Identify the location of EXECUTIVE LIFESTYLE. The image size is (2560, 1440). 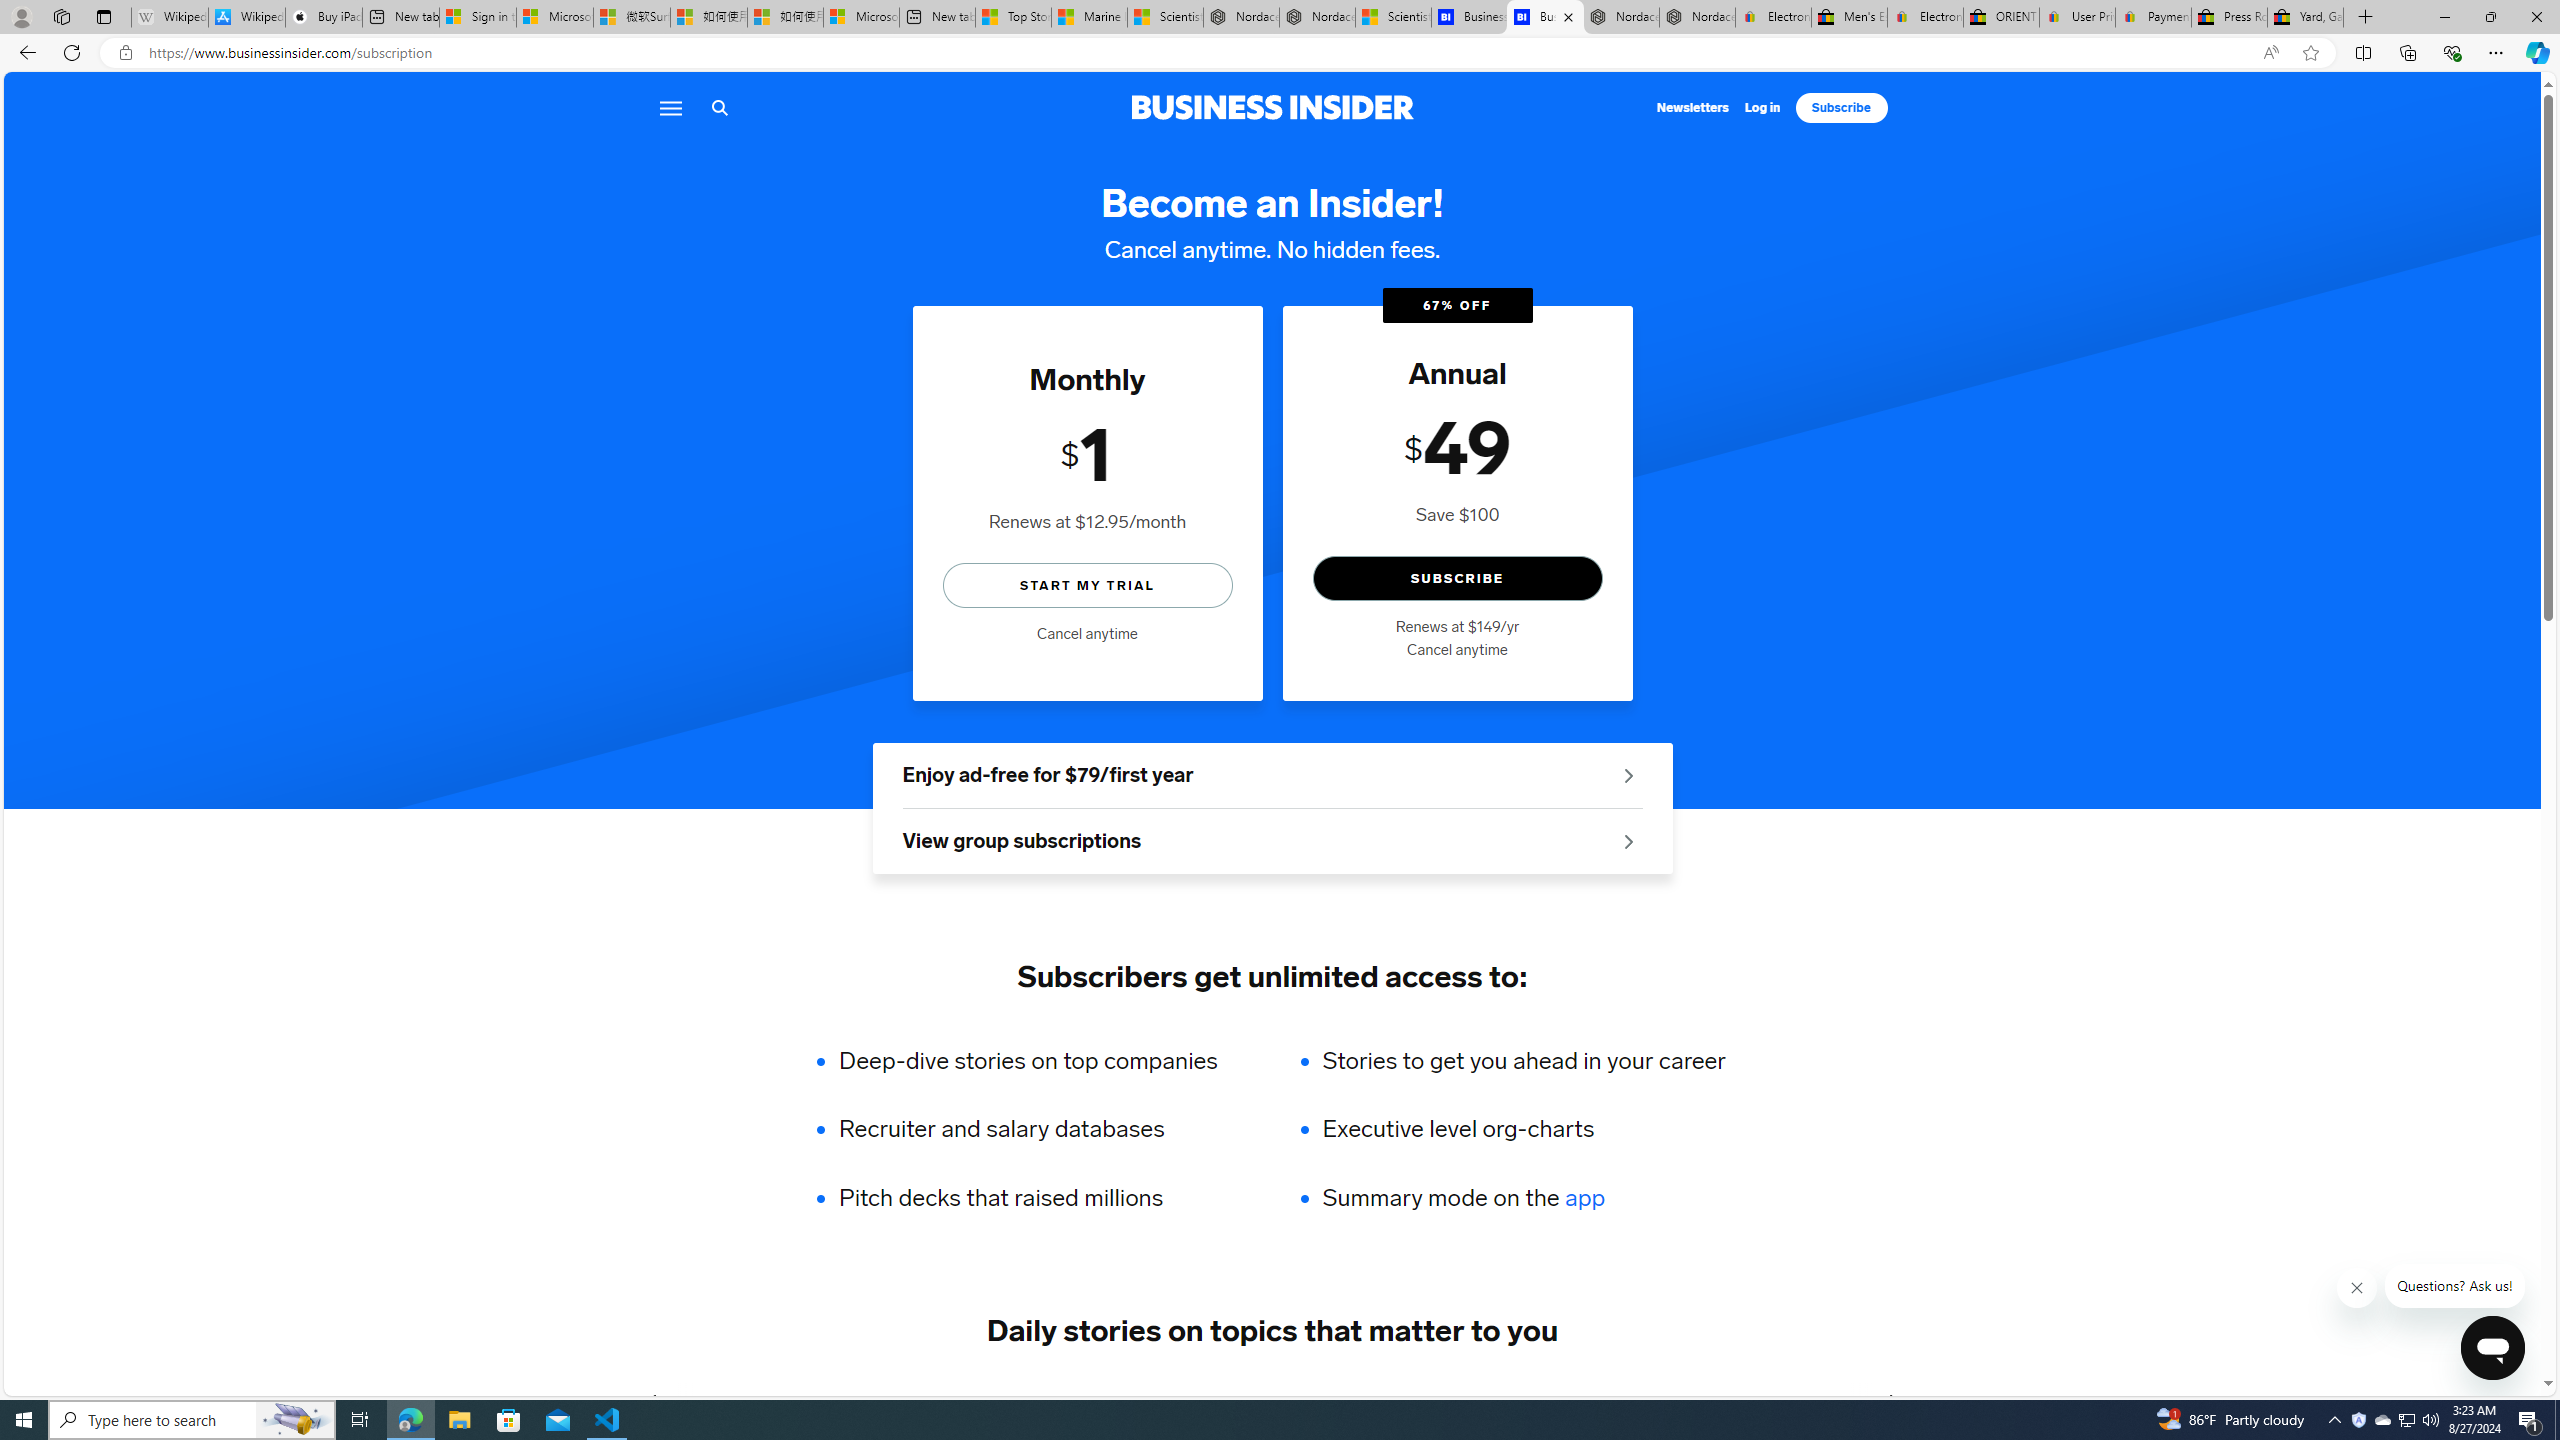
(1601, 1400).